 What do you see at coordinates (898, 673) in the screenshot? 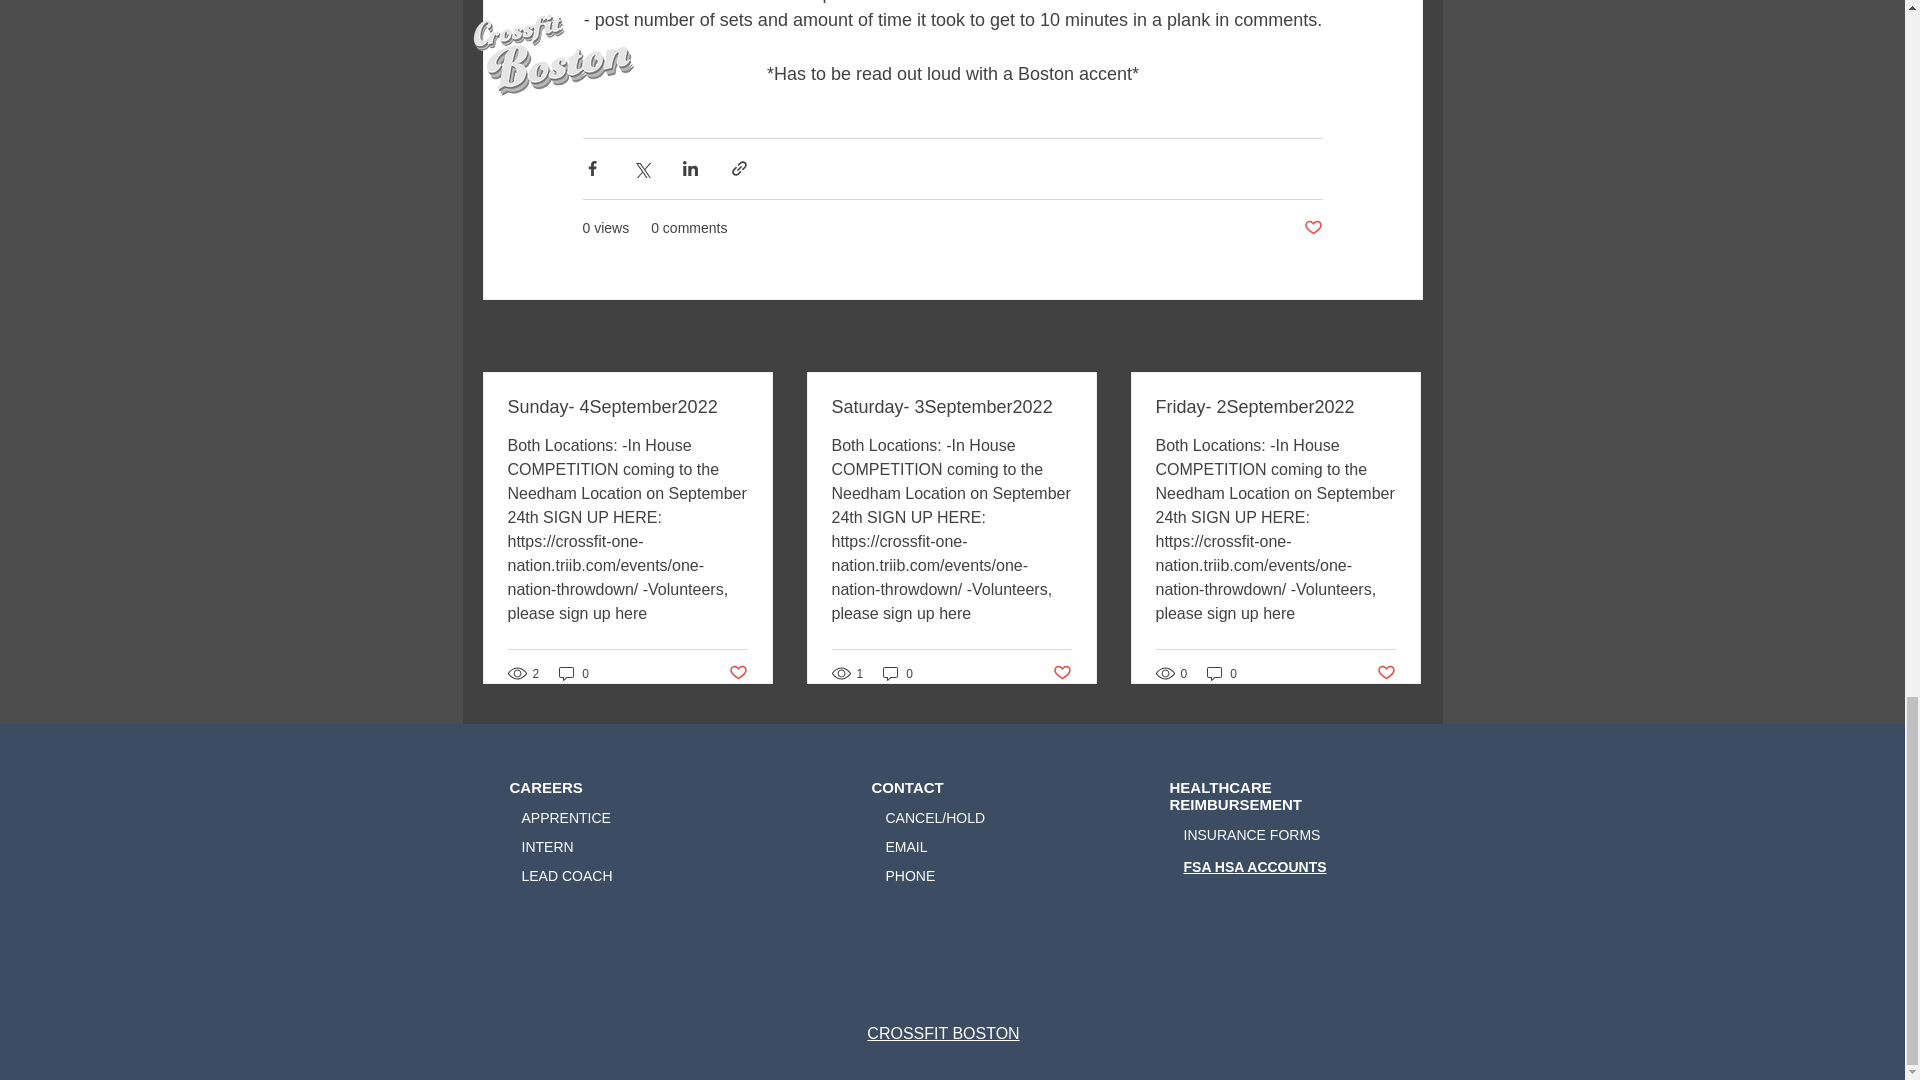
I see `0` at bounding box center [898, 673].